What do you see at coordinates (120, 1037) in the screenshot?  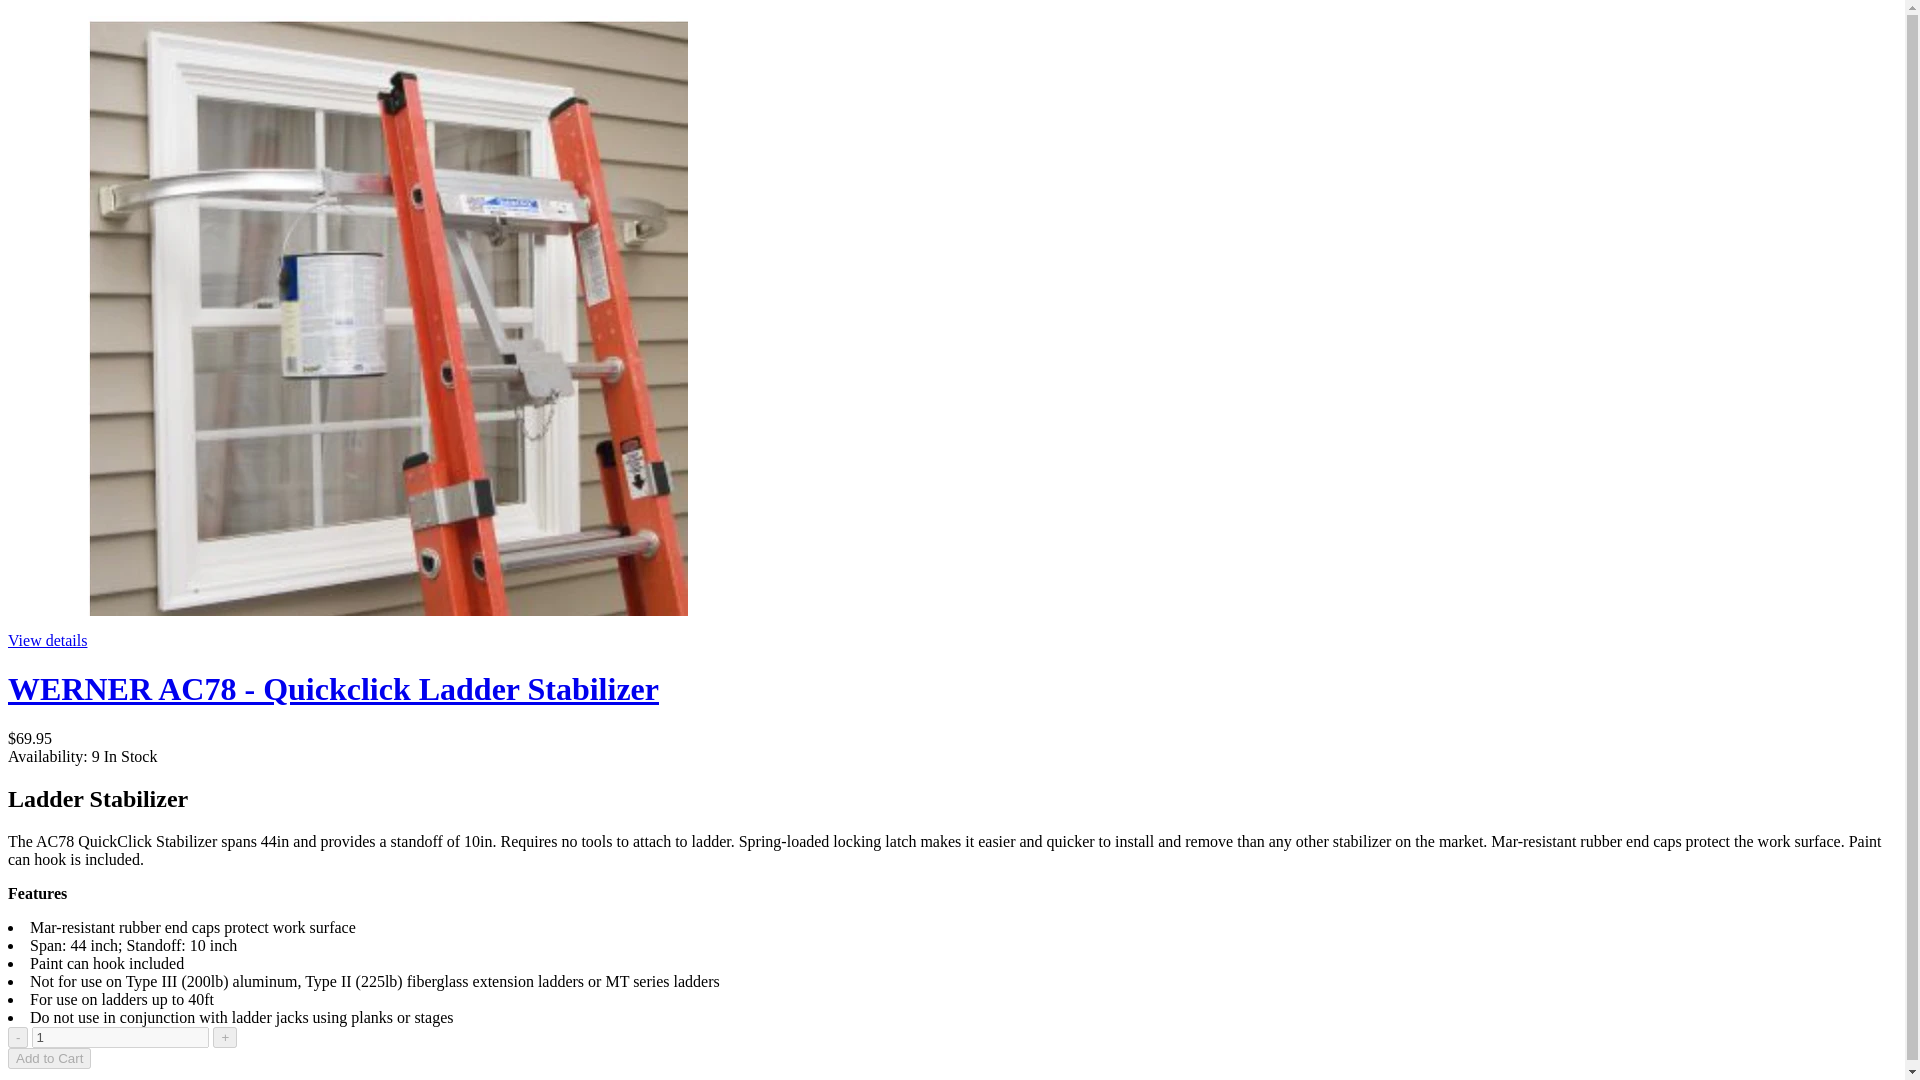 I see `1` at bounding box center [120, 1037].